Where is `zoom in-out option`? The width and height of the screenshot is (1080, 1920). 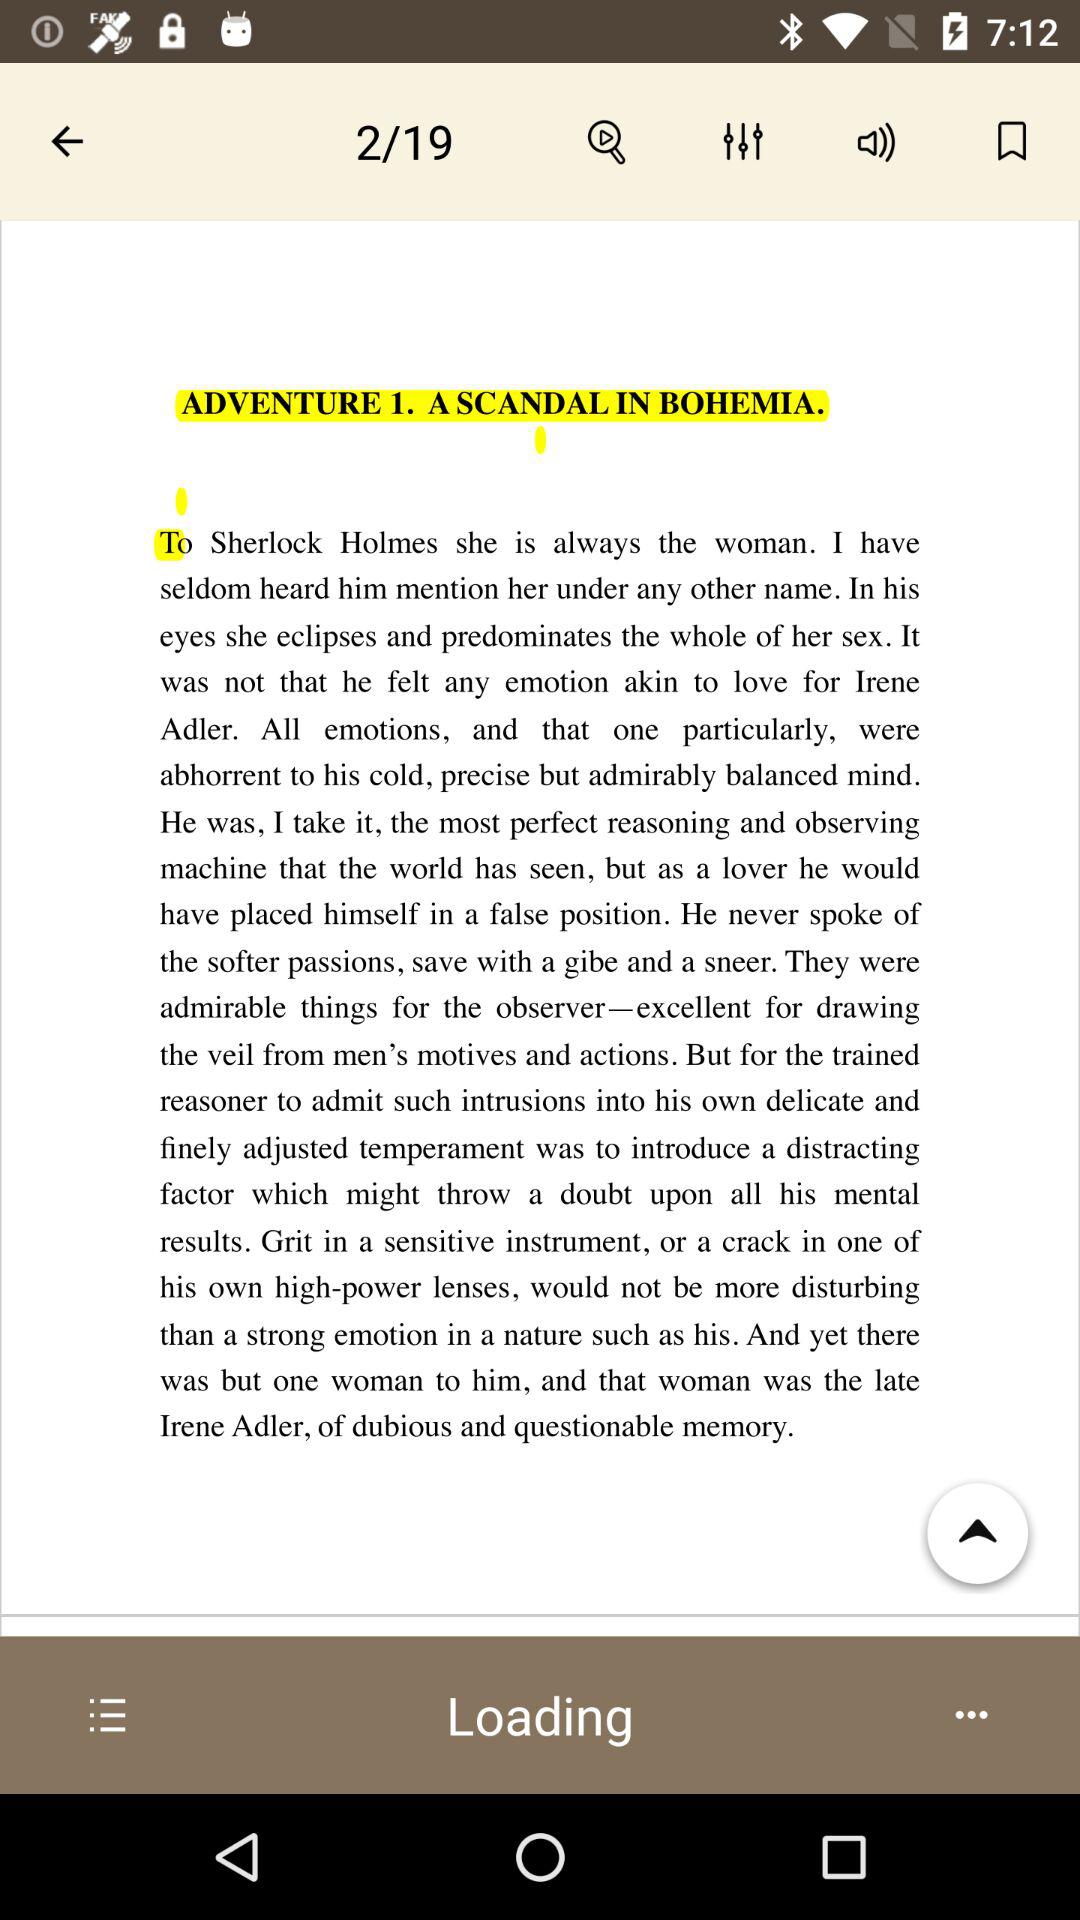
zoom in-out option is located at coordinates (608, 141).